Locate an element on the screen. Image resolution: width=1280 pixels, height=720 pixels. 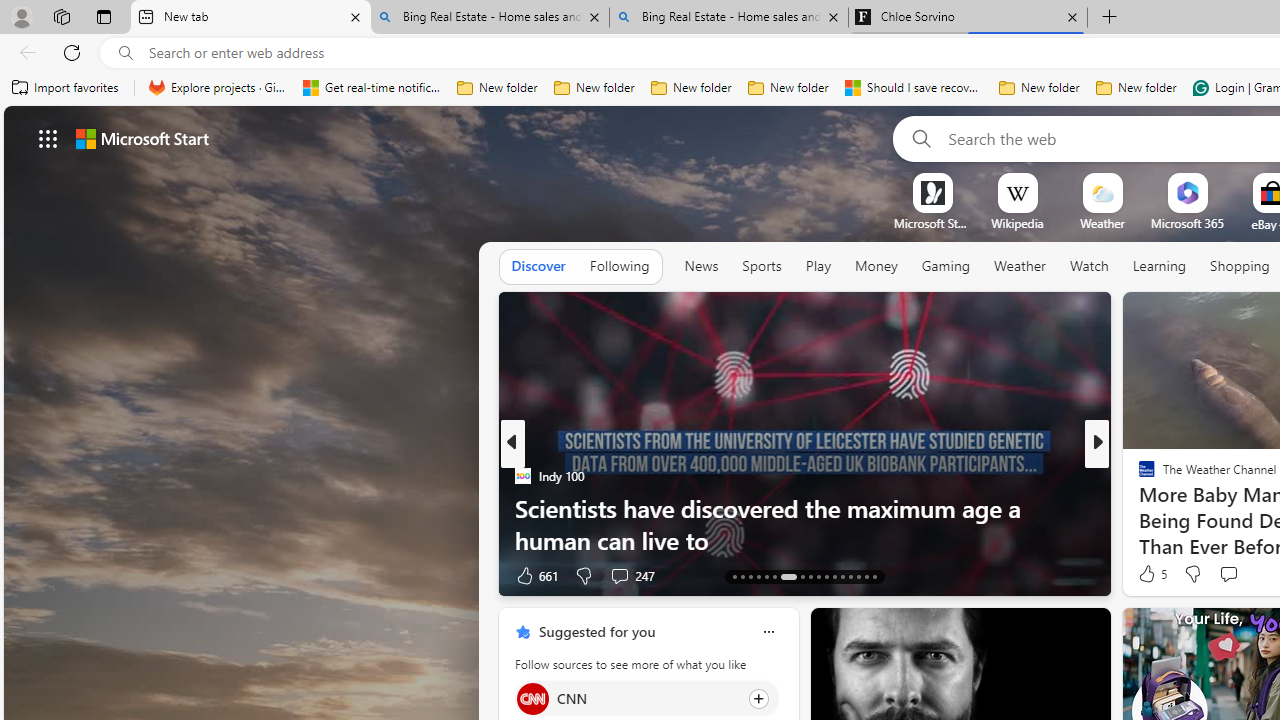
146 Like is located at coordinates (1152, 574).